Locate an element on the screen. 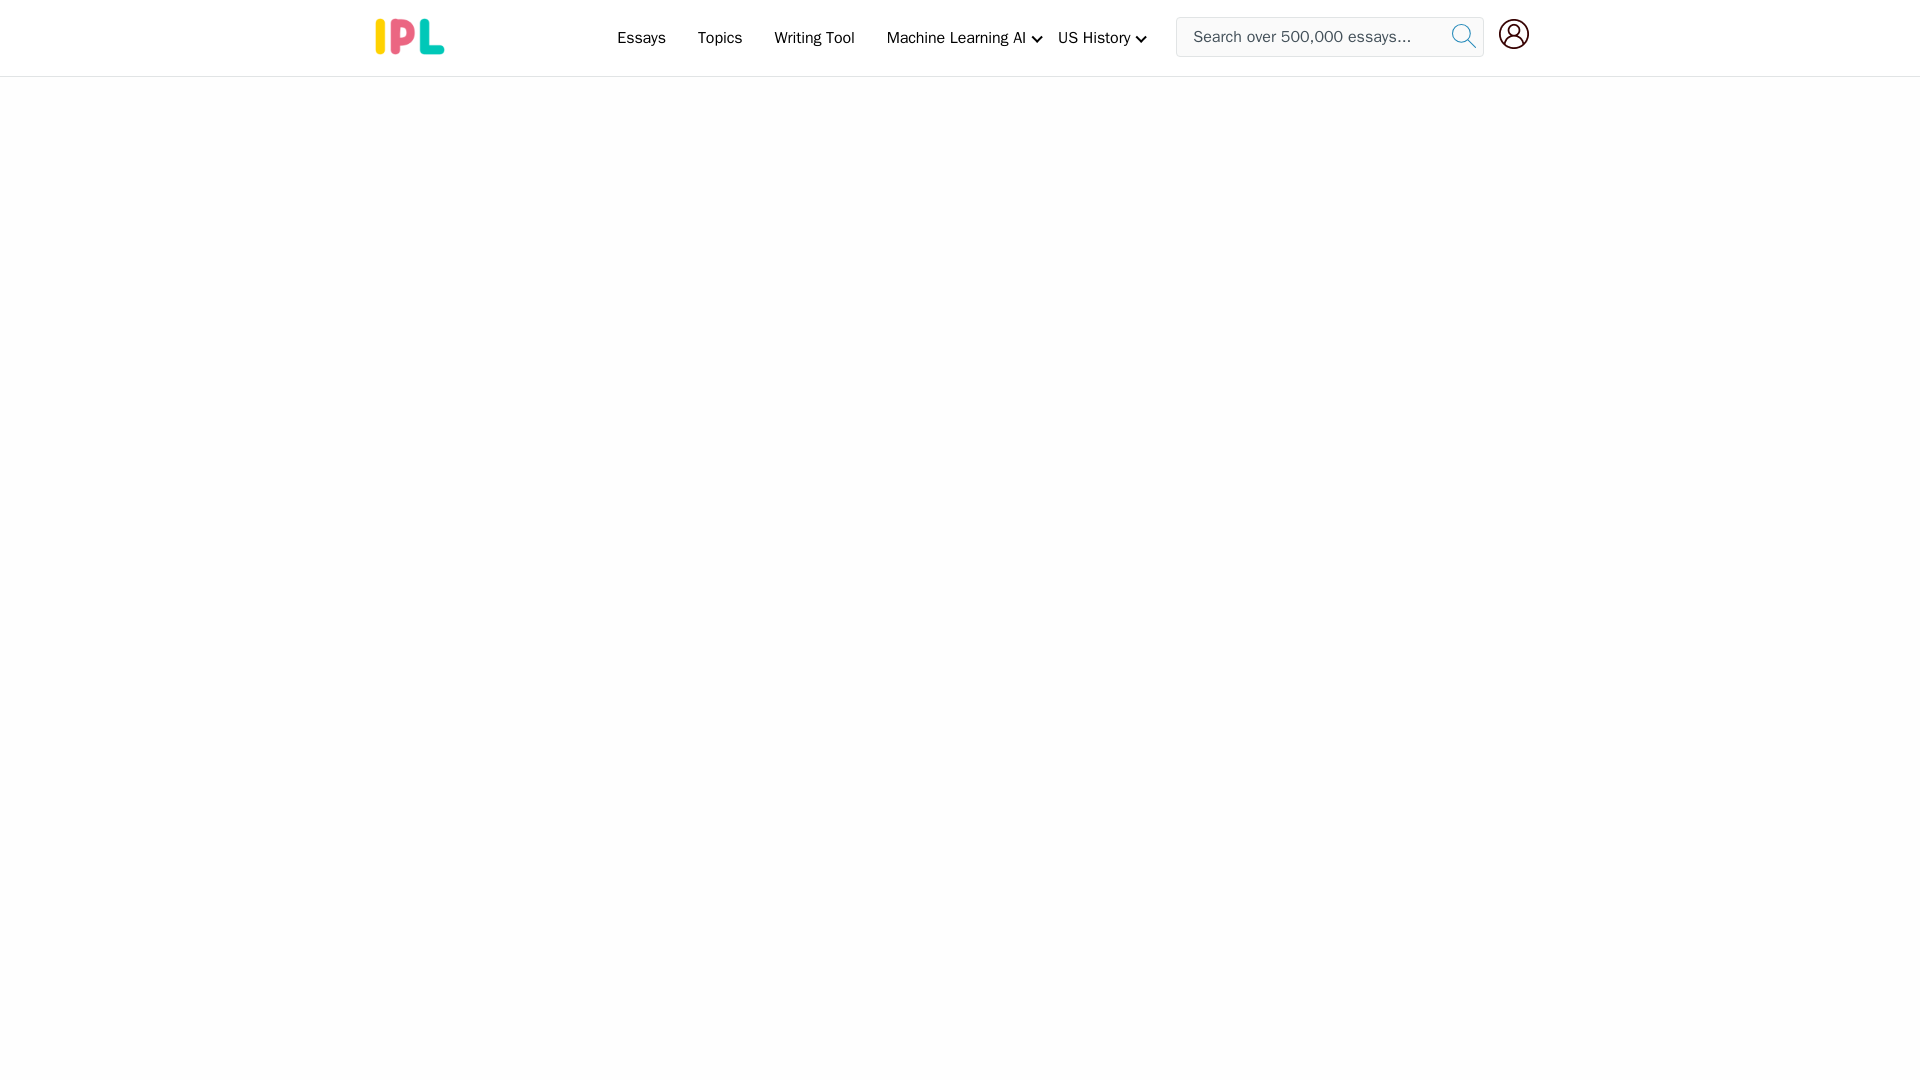  Topics is located at coordinates (720, 37).